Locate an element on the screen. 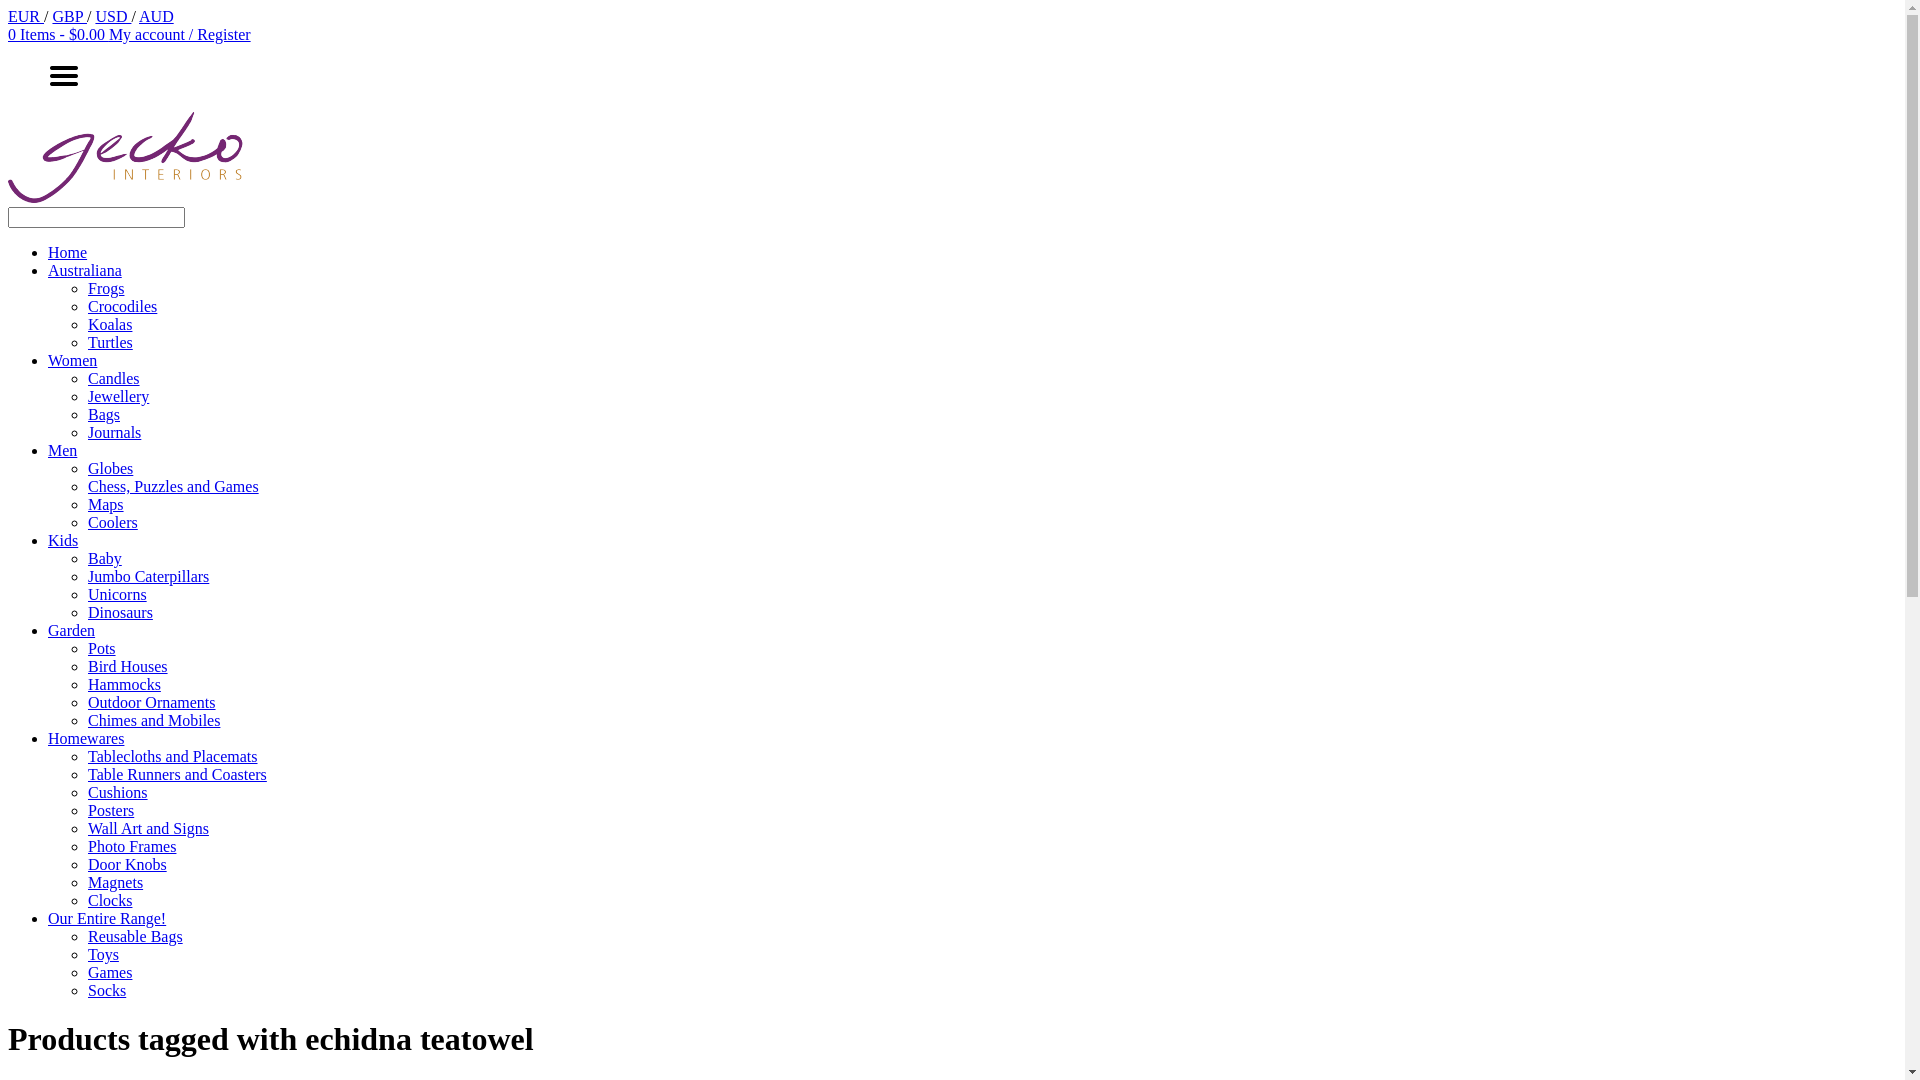 This screenshot has height=1080, width=1920. Chimes and Mobiles is located at coordinates (154, 720).